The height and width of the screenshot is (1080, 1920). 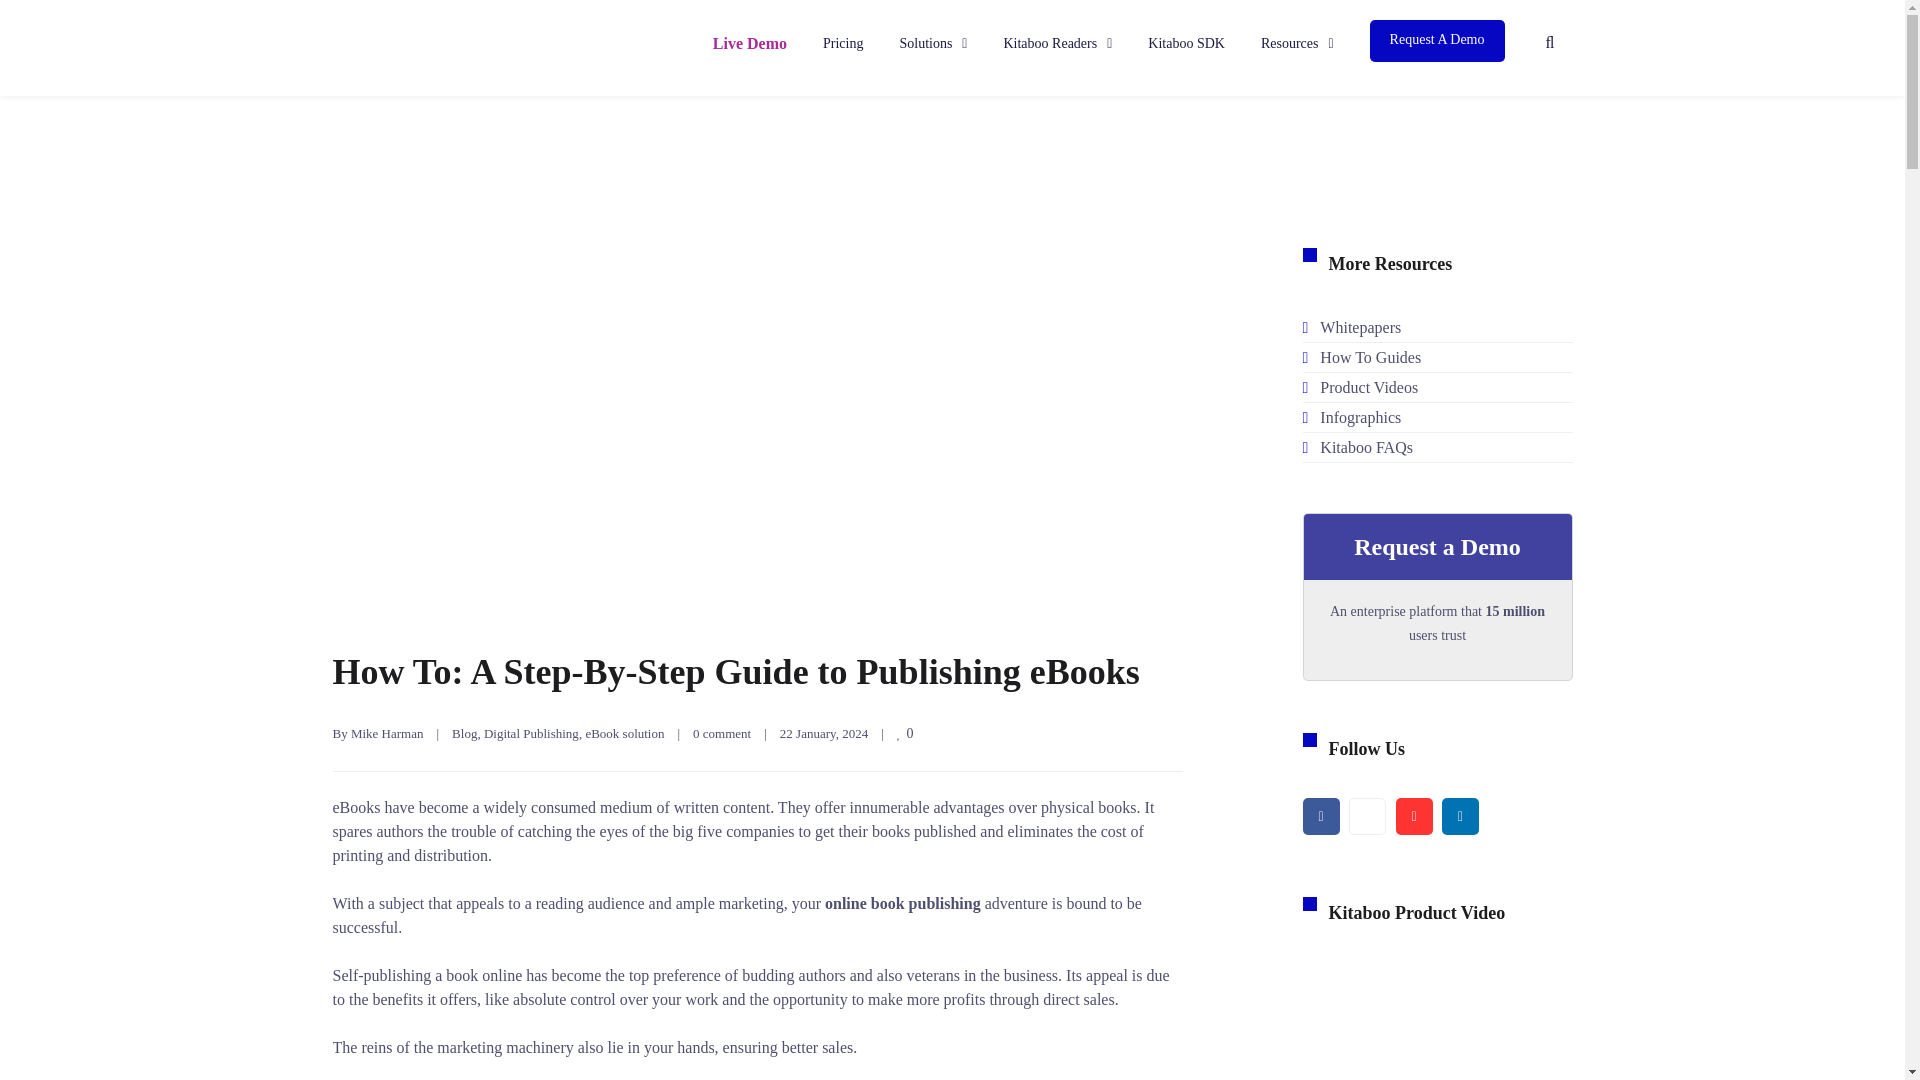 I want to click on Live Demo, so click(x=750, y=48).